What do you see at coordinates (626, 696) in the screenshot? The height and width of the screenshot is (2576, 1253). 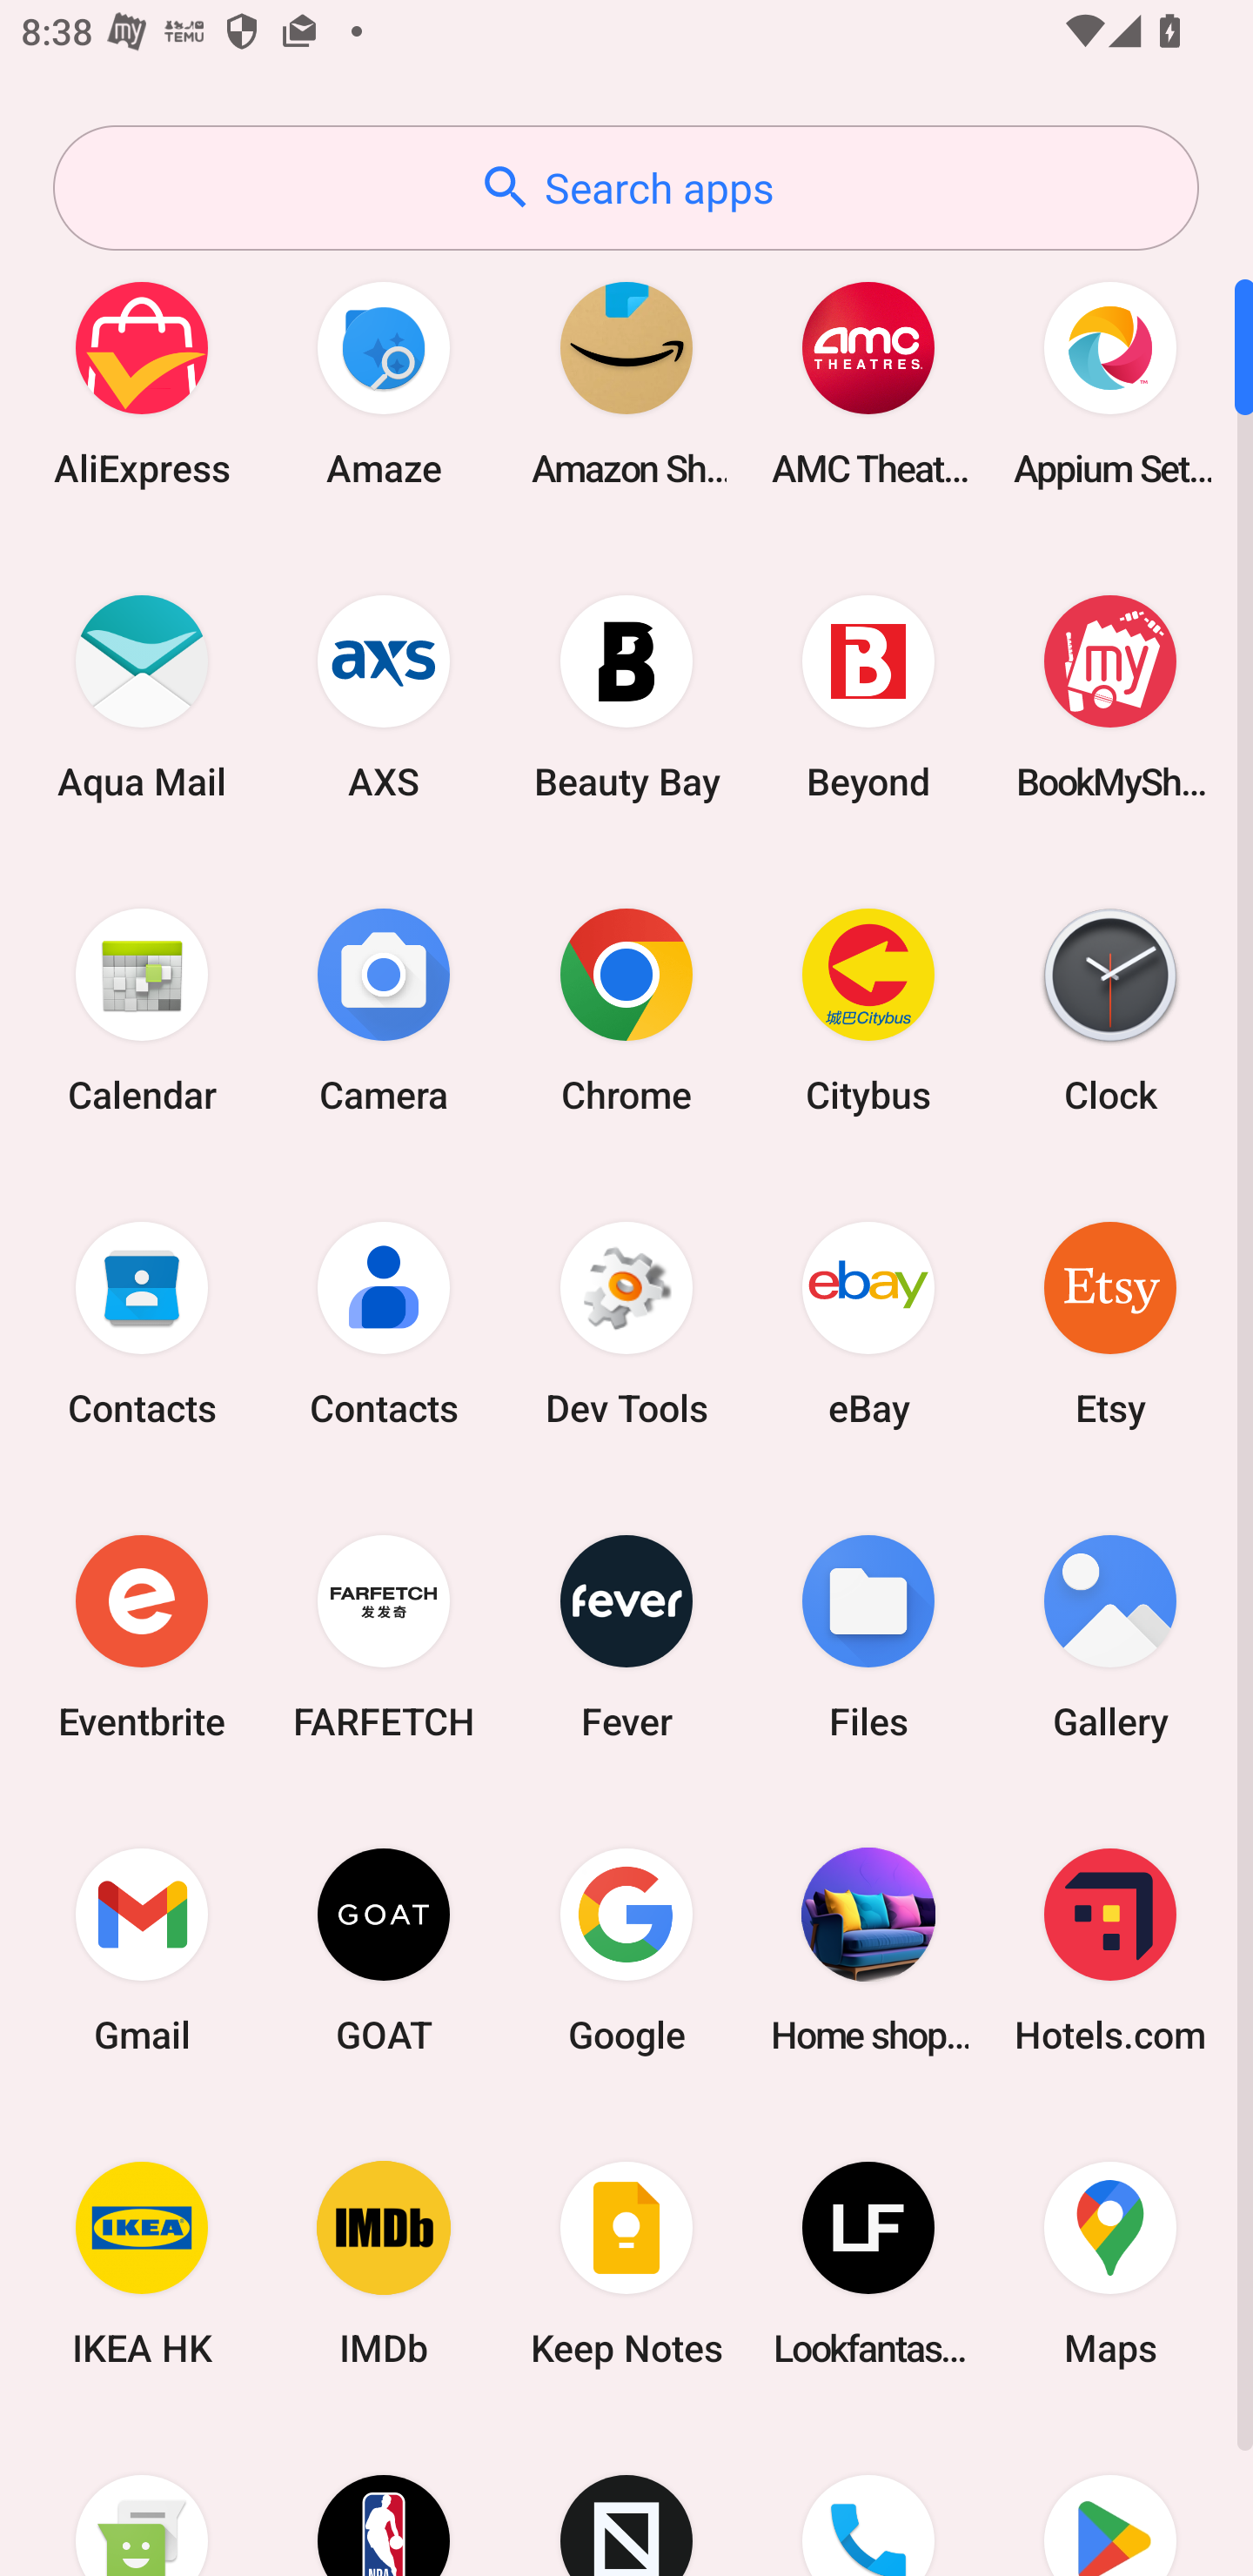 I see `Beauty Bay` at bounding box center [626, 696].